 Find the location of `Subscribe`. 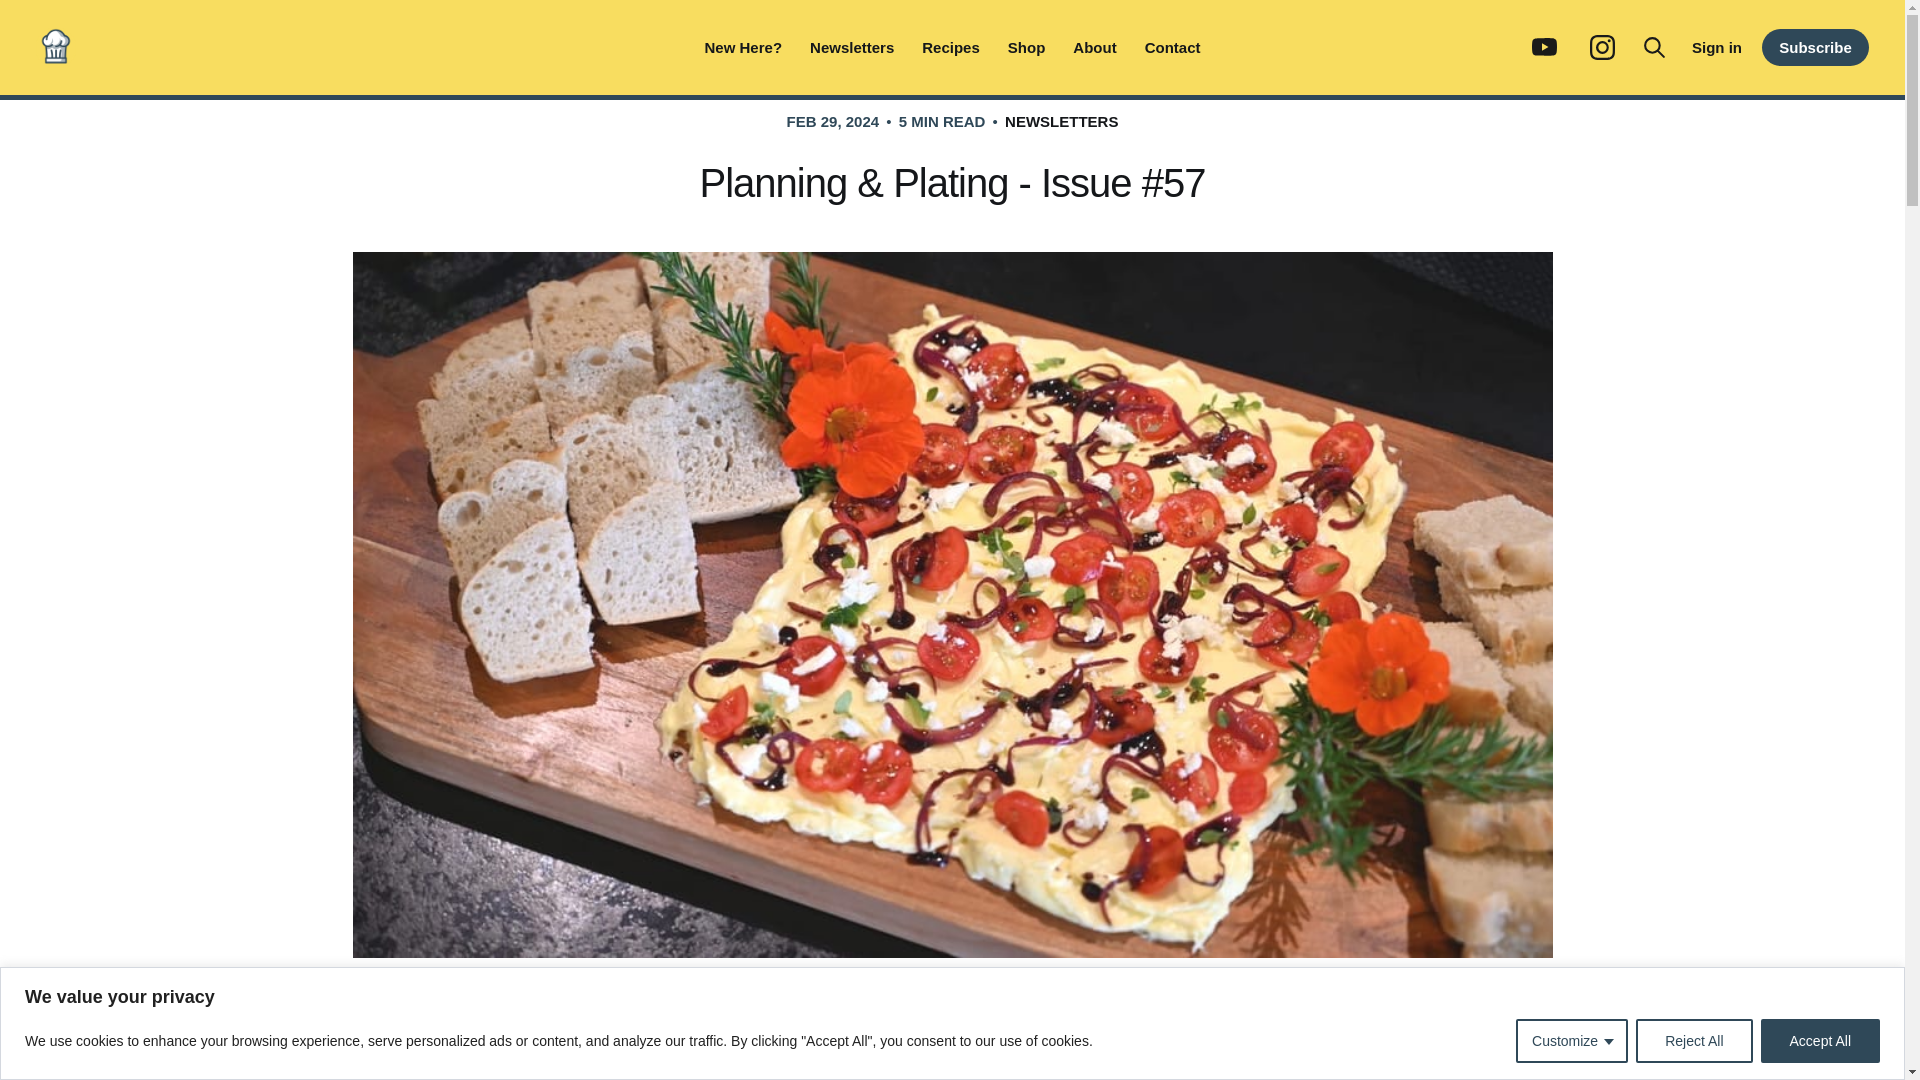

Subscribe is located at coordinates (1815, 48).